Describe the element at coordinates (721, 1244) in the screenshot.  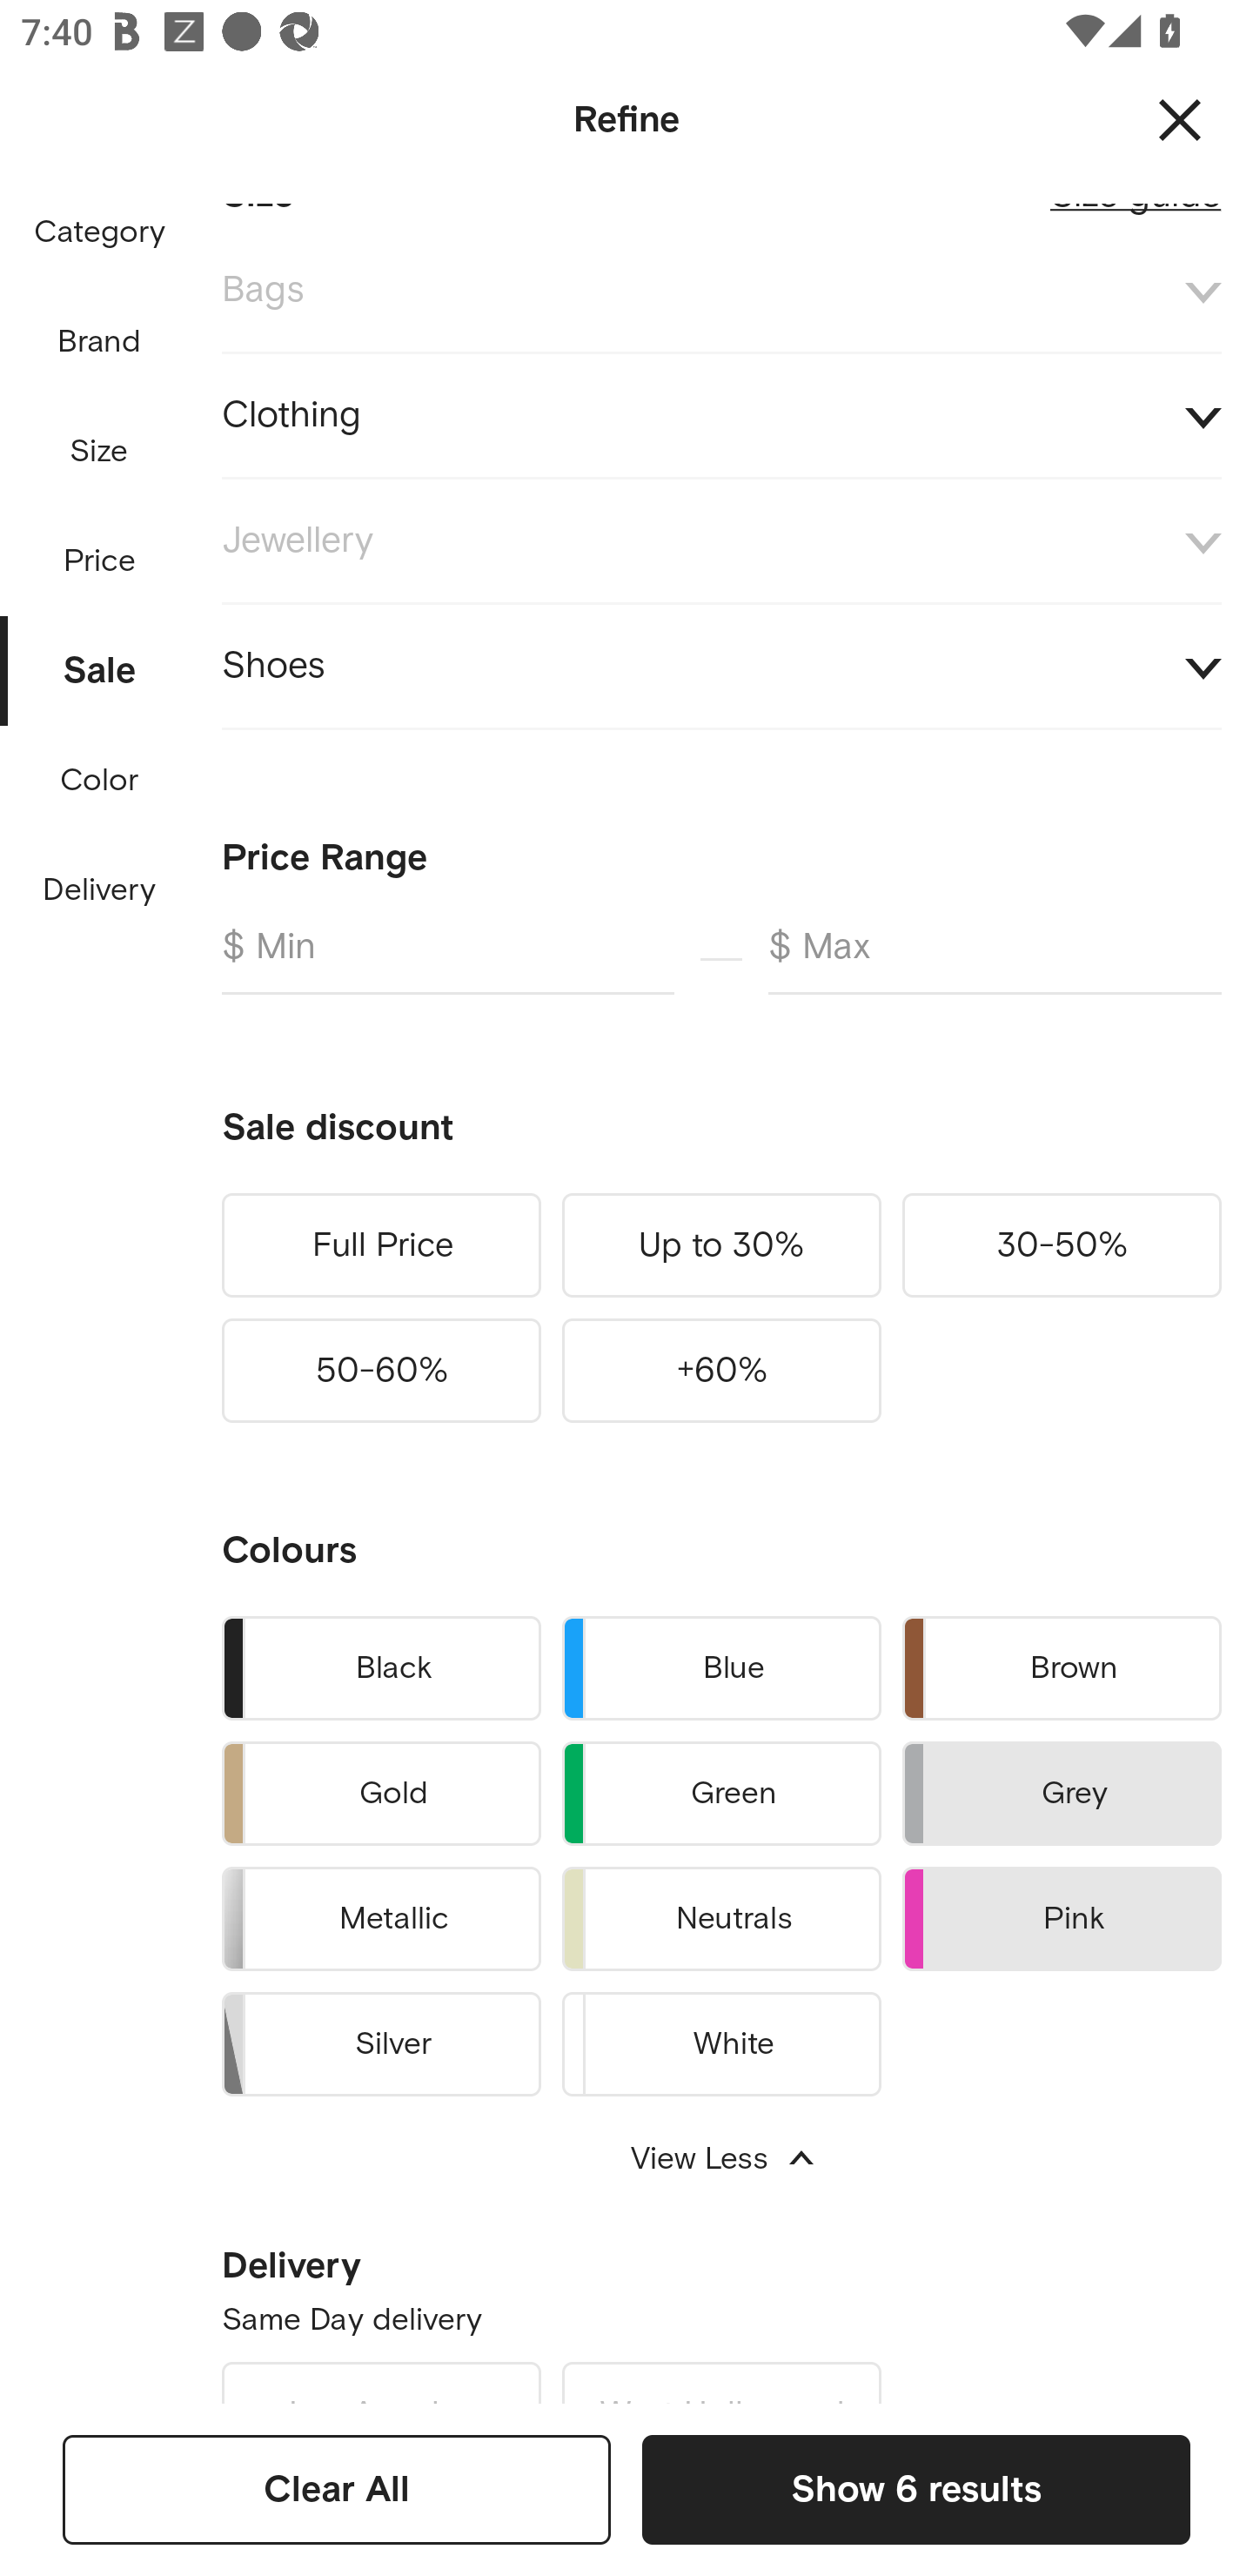
I see `Up to 30%` at that location.